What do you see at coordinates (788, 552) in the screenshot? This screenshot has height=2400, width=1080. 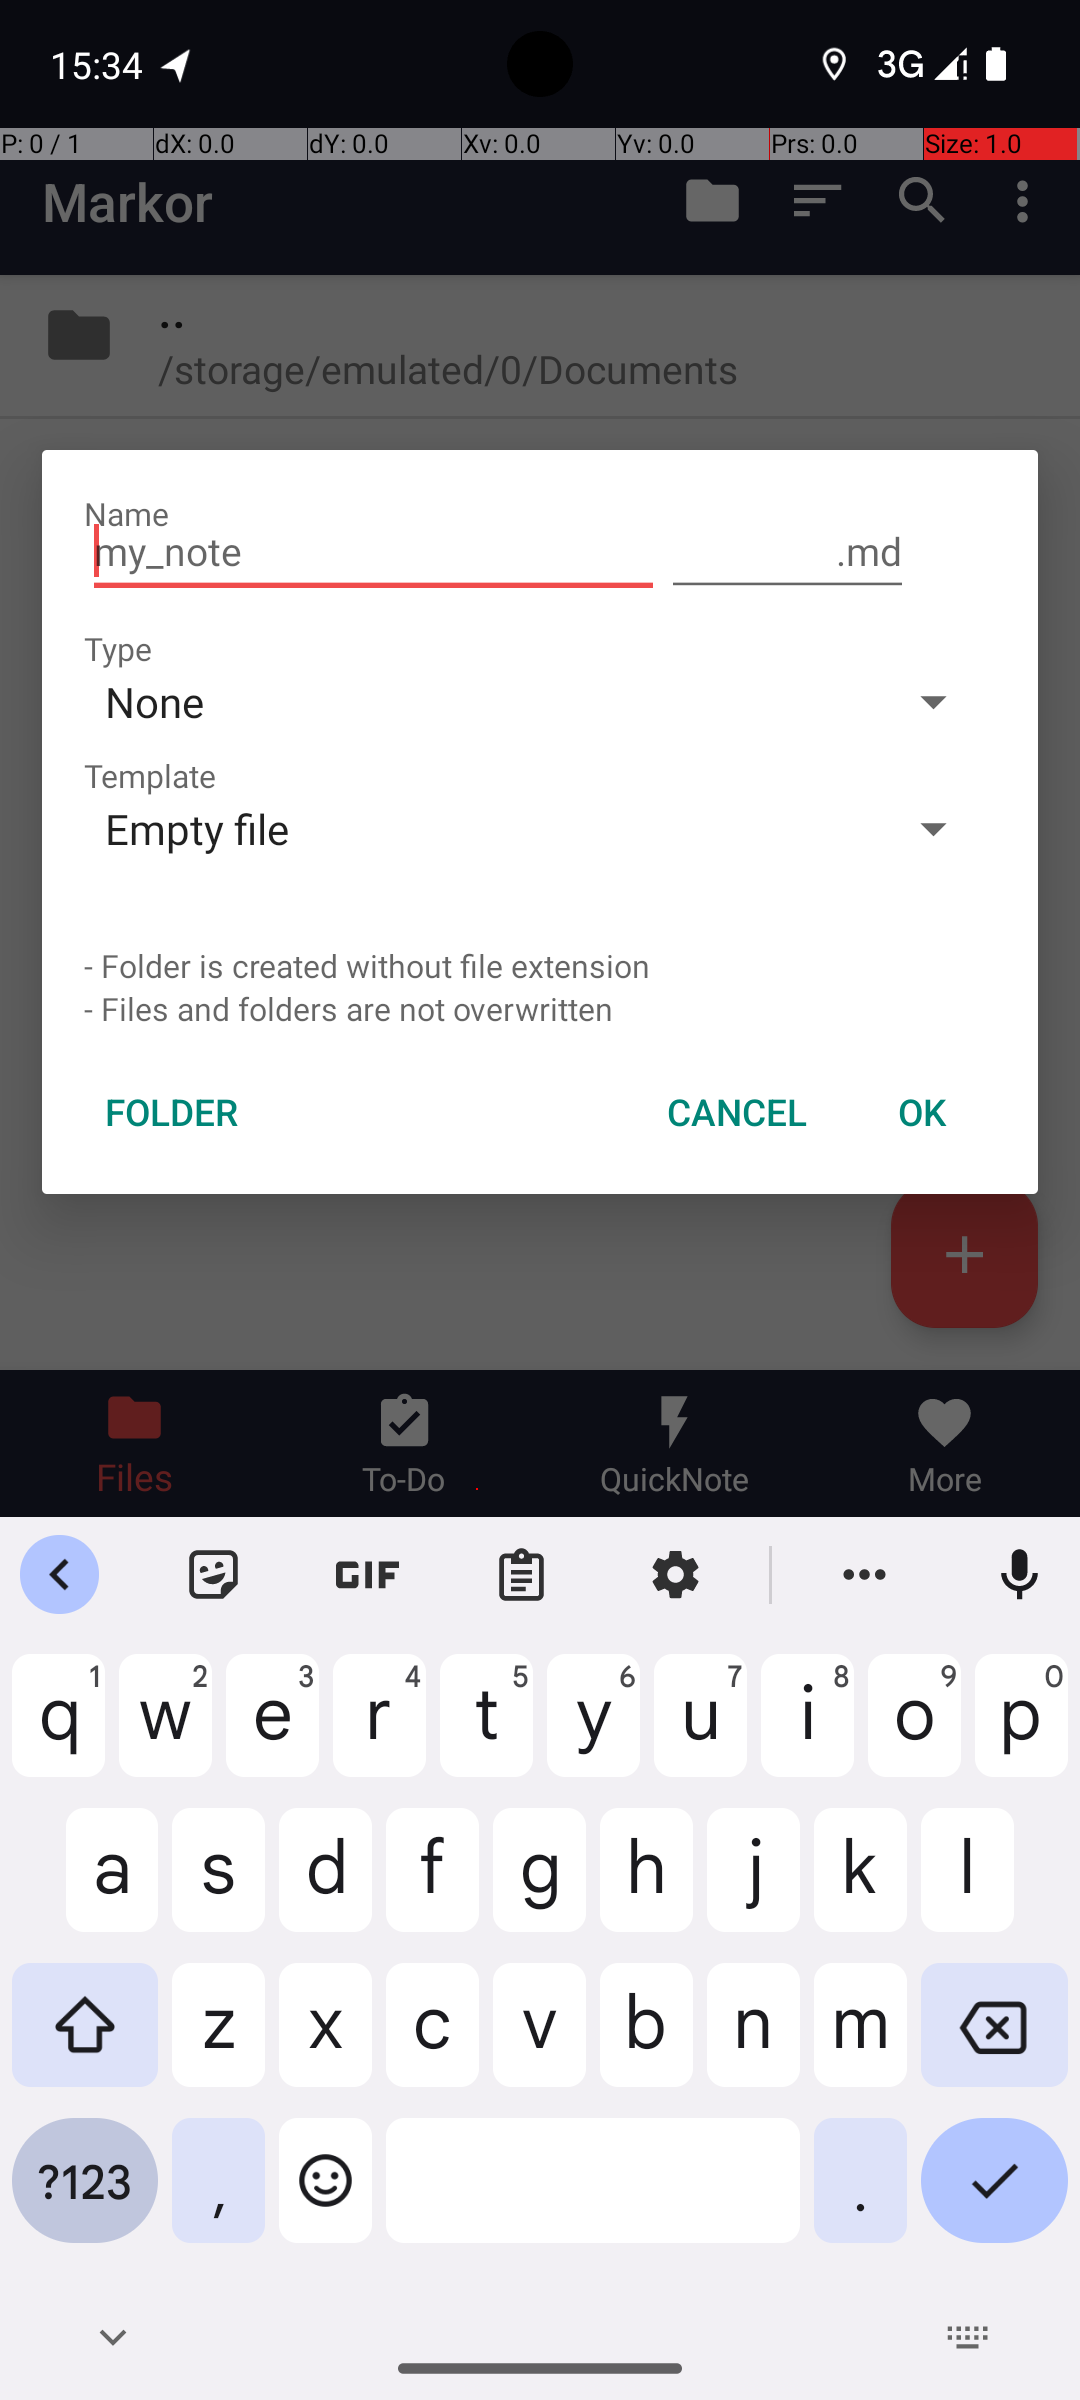 I see `.md` at bounding box center [788, 552].